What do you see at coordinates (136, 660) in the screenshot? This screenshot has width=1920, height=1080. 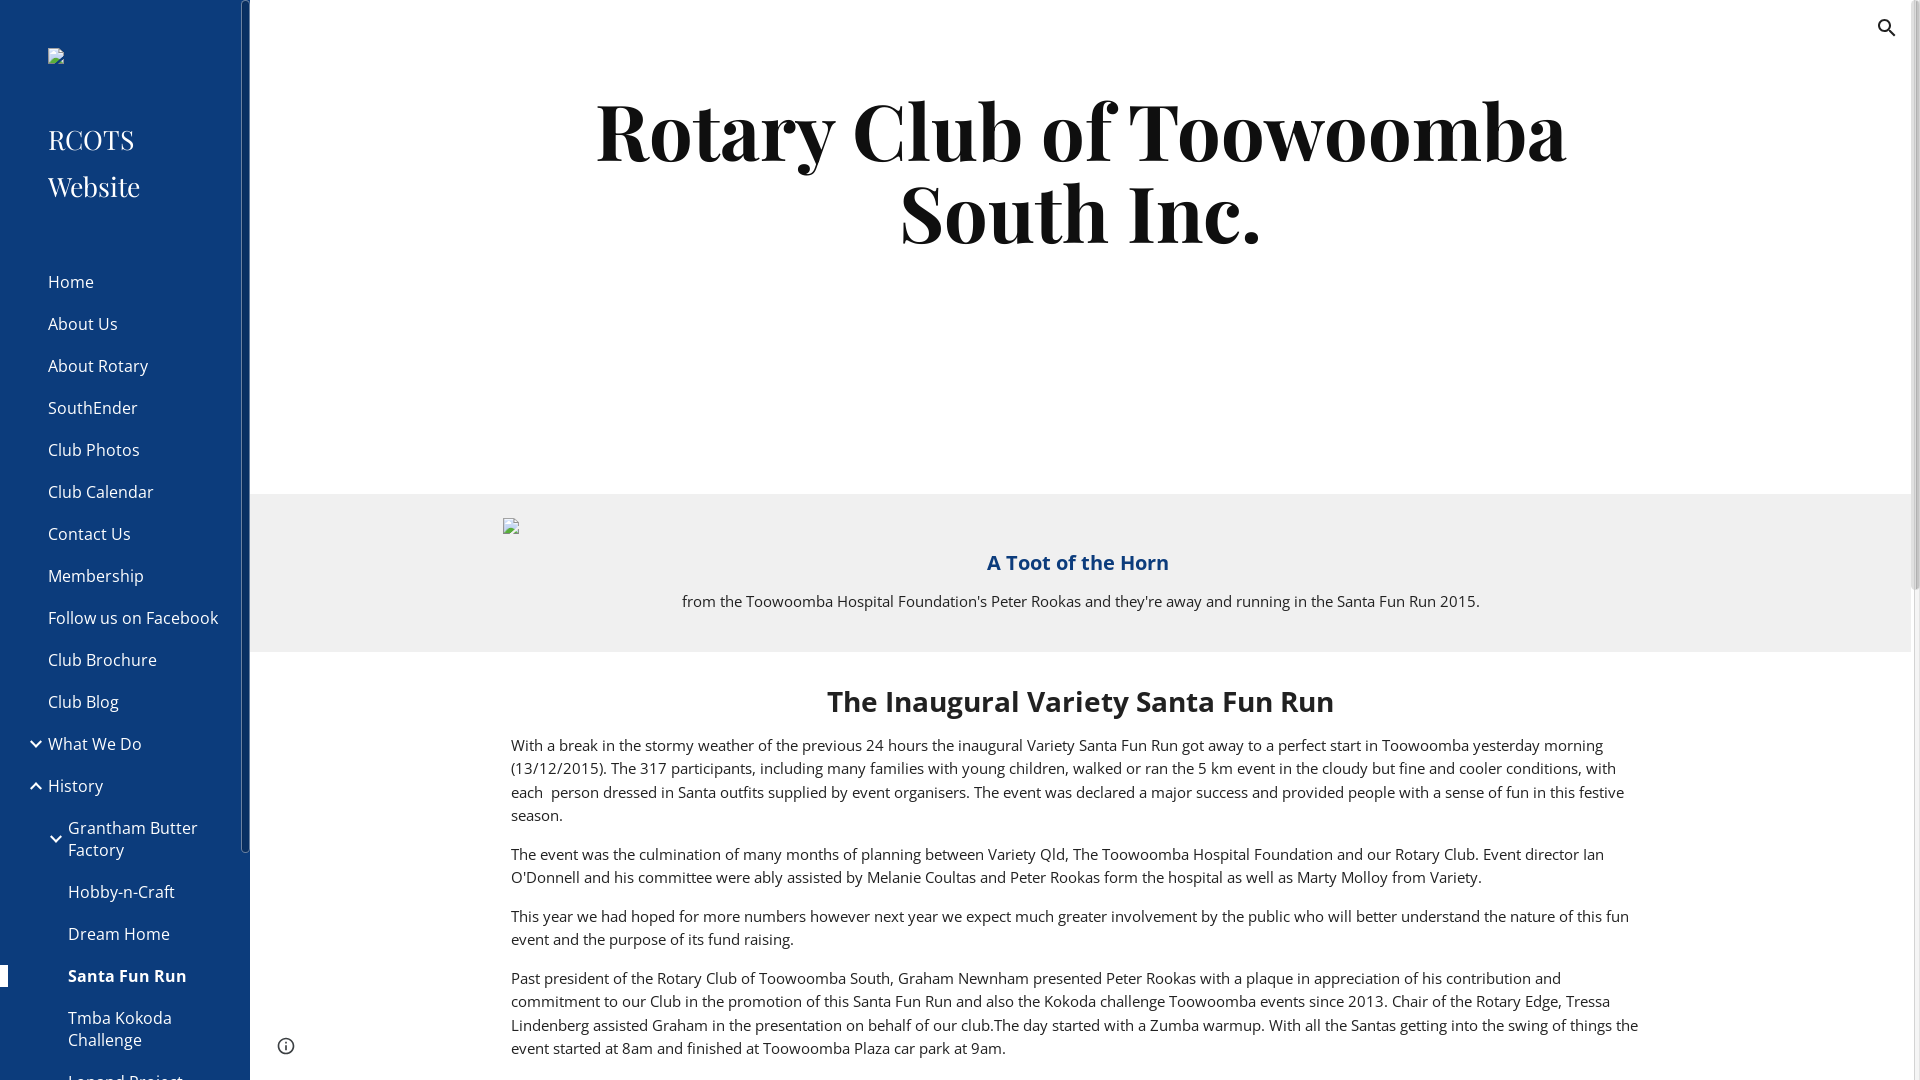 I see `Club Brochure` at bounding box center [136, 660].